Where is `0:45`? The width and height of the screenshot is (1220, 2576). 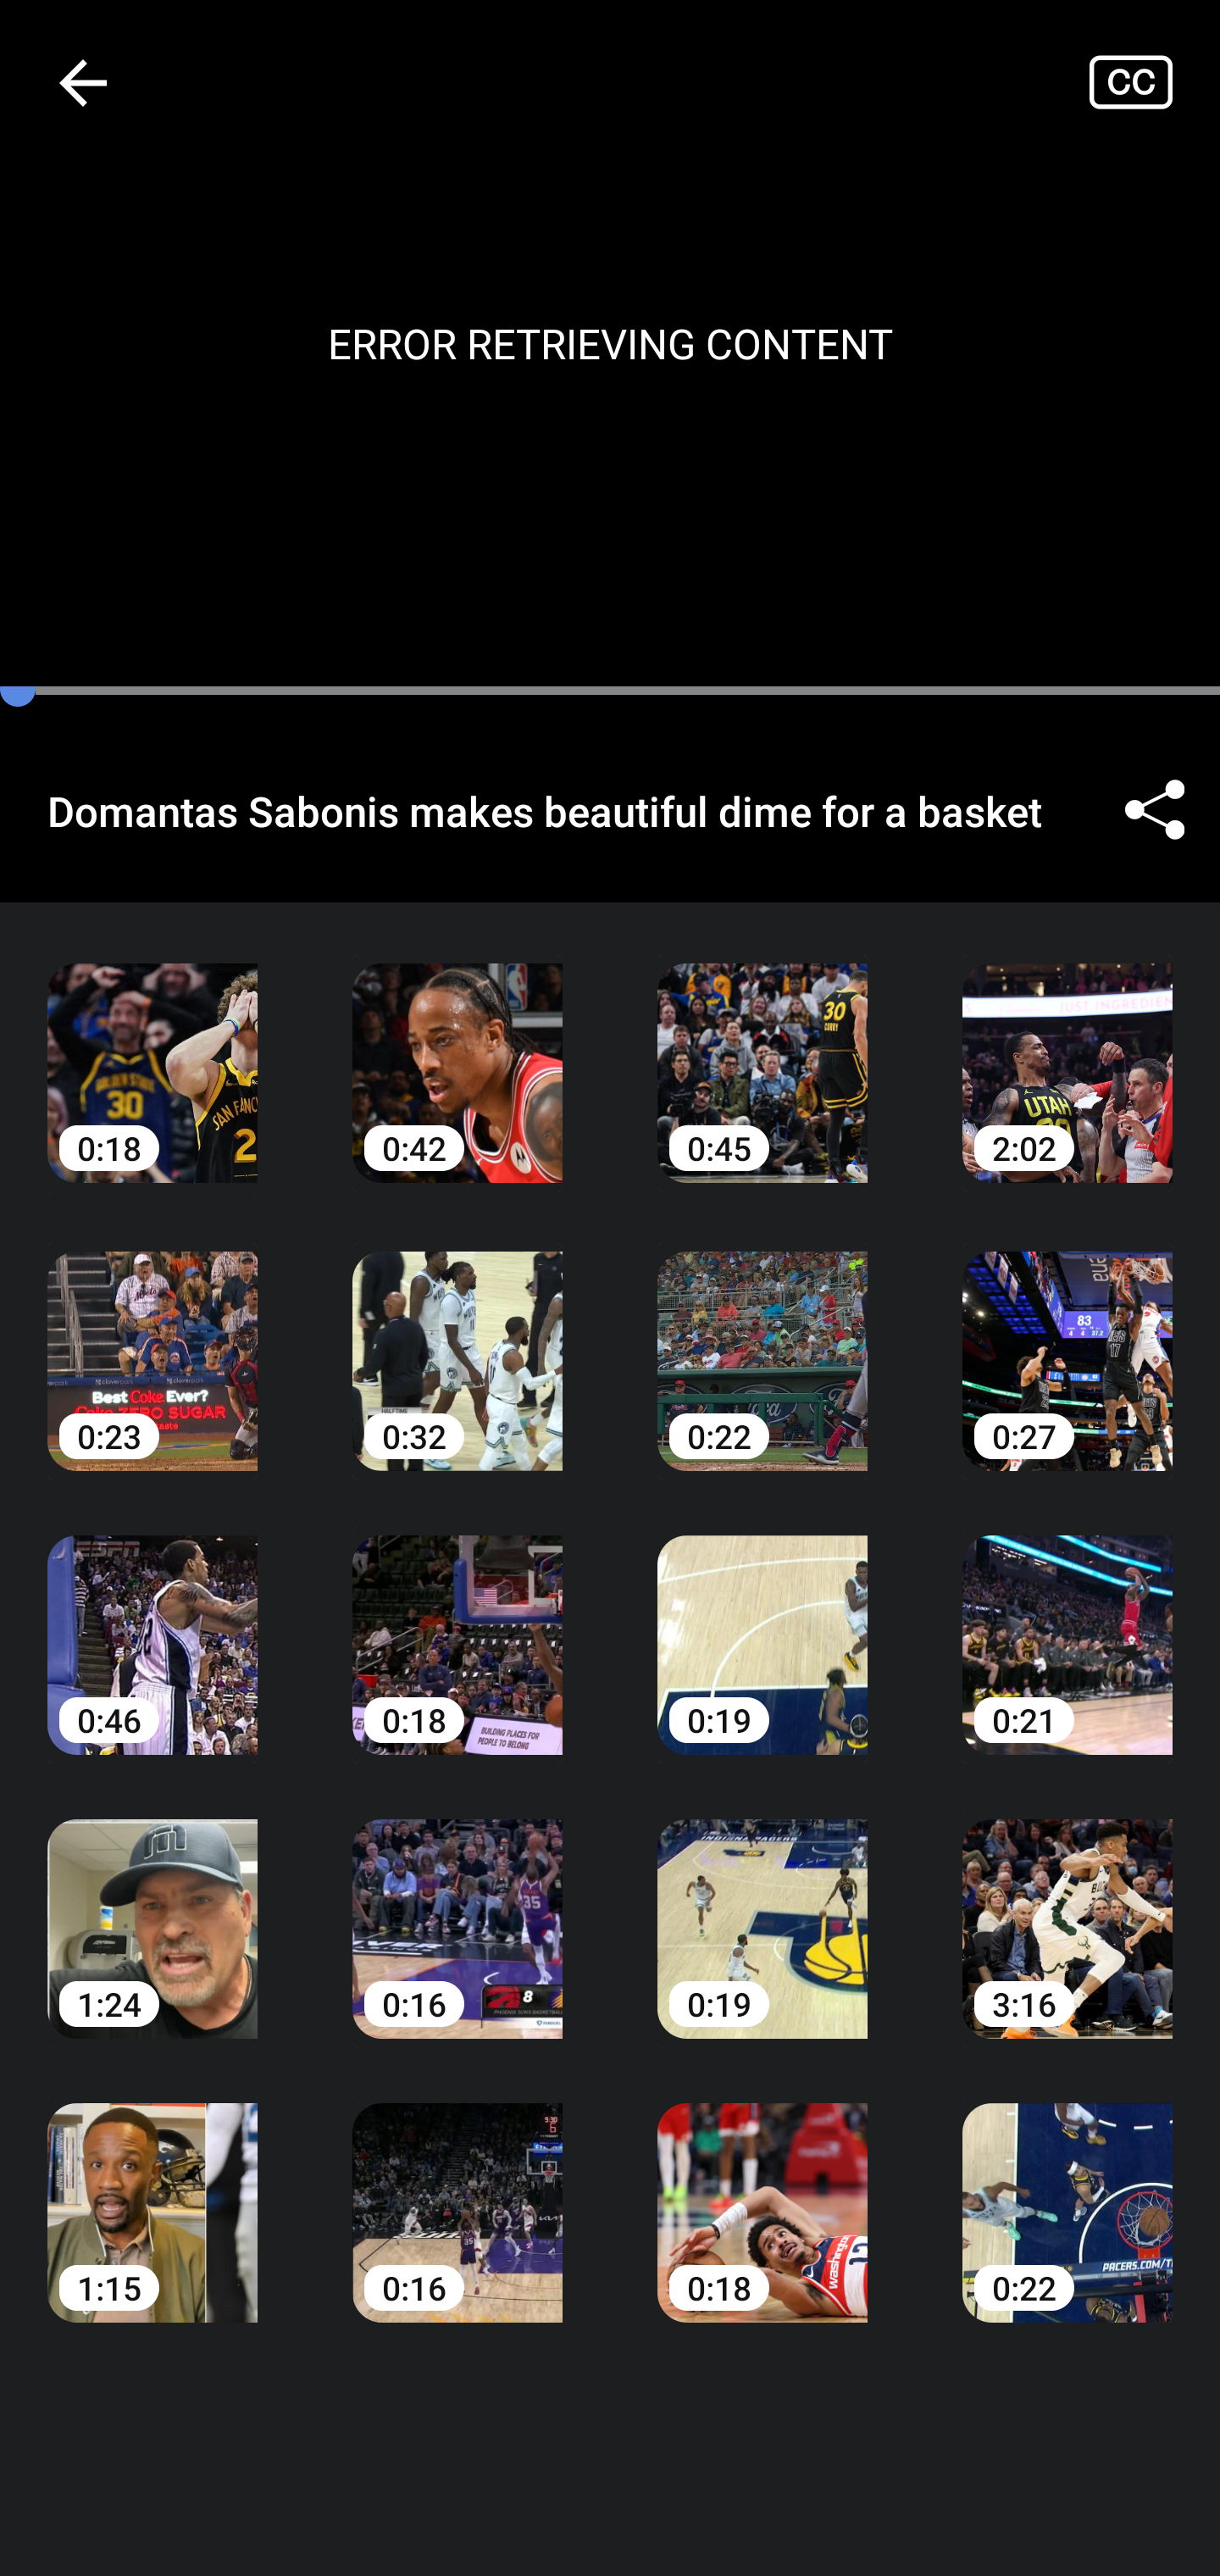
0:45 is located at coordinates (762, 1048).